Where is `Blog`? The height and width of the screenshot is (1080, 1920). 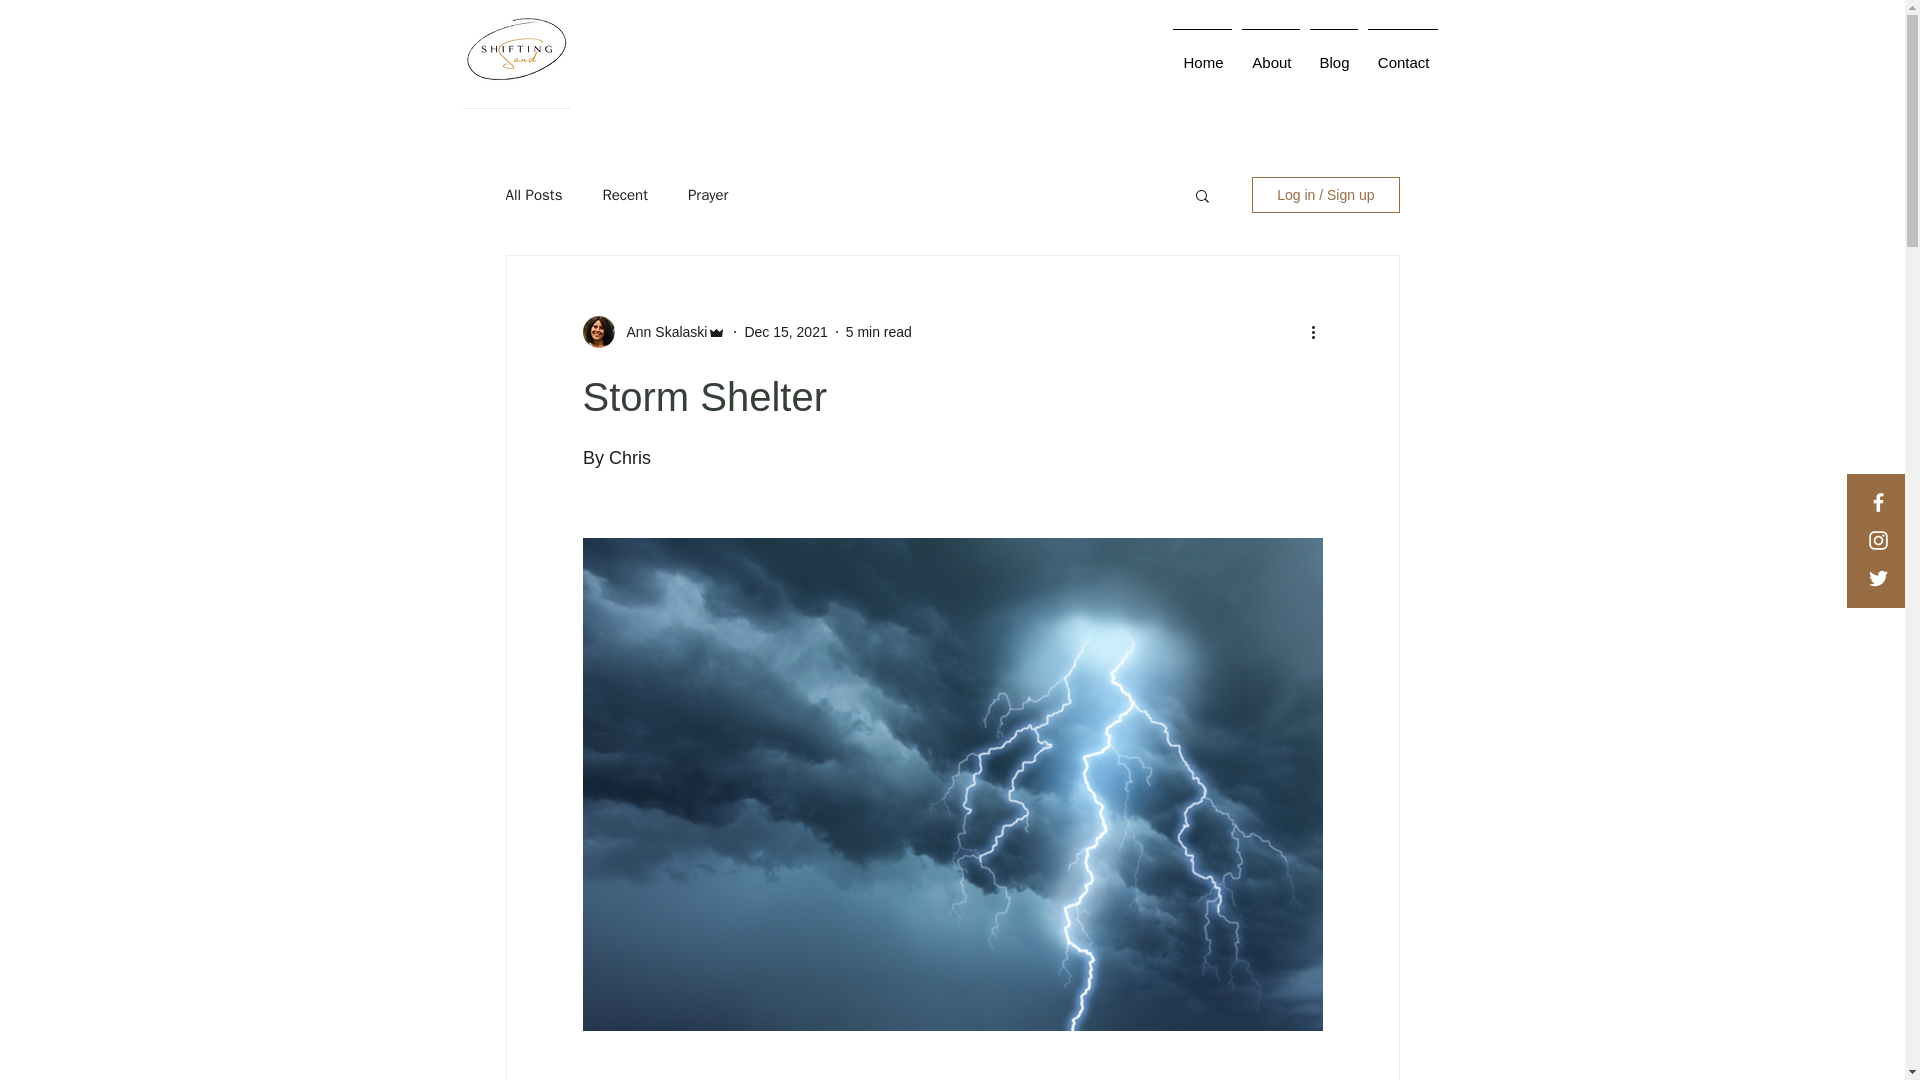
Blog is located at coordinates (1332, 54).